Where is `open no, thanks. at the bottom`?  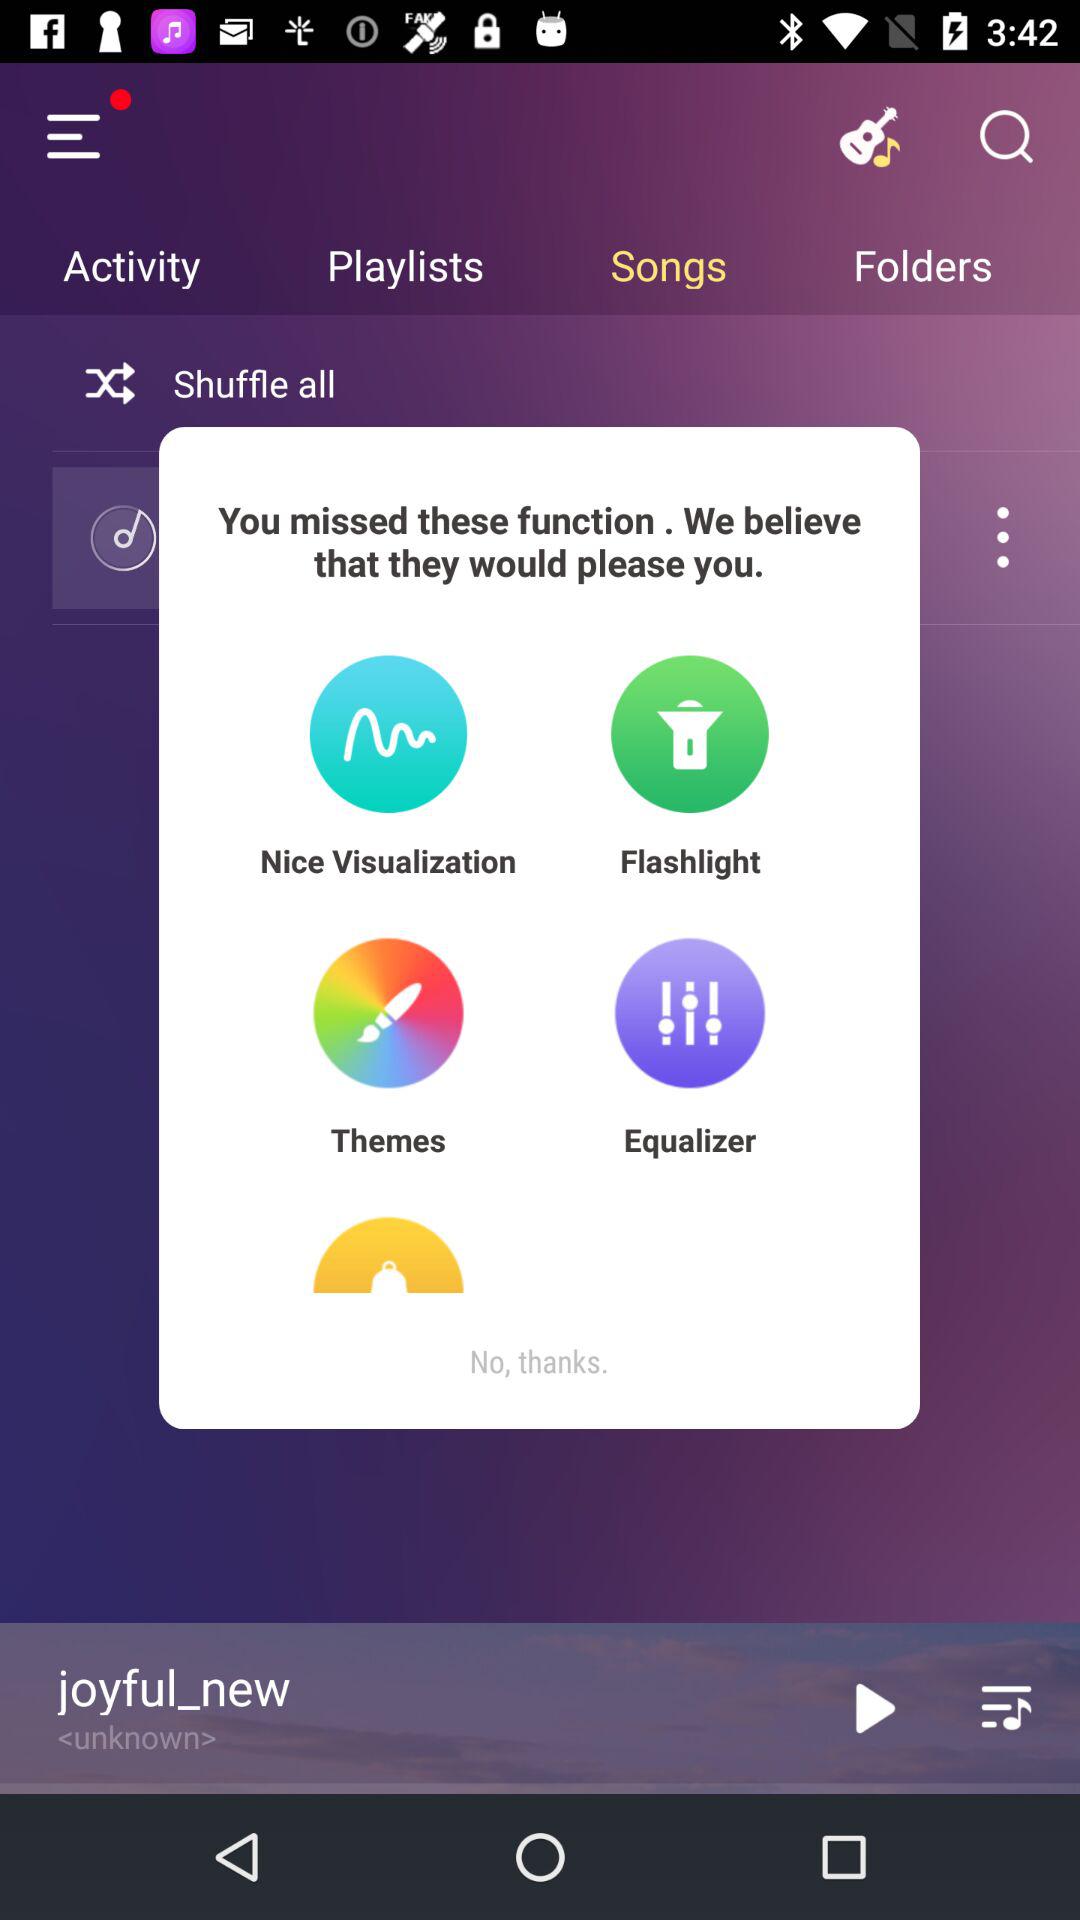 open no, thanks. at the bottom is located at coordinates (539, 1360).